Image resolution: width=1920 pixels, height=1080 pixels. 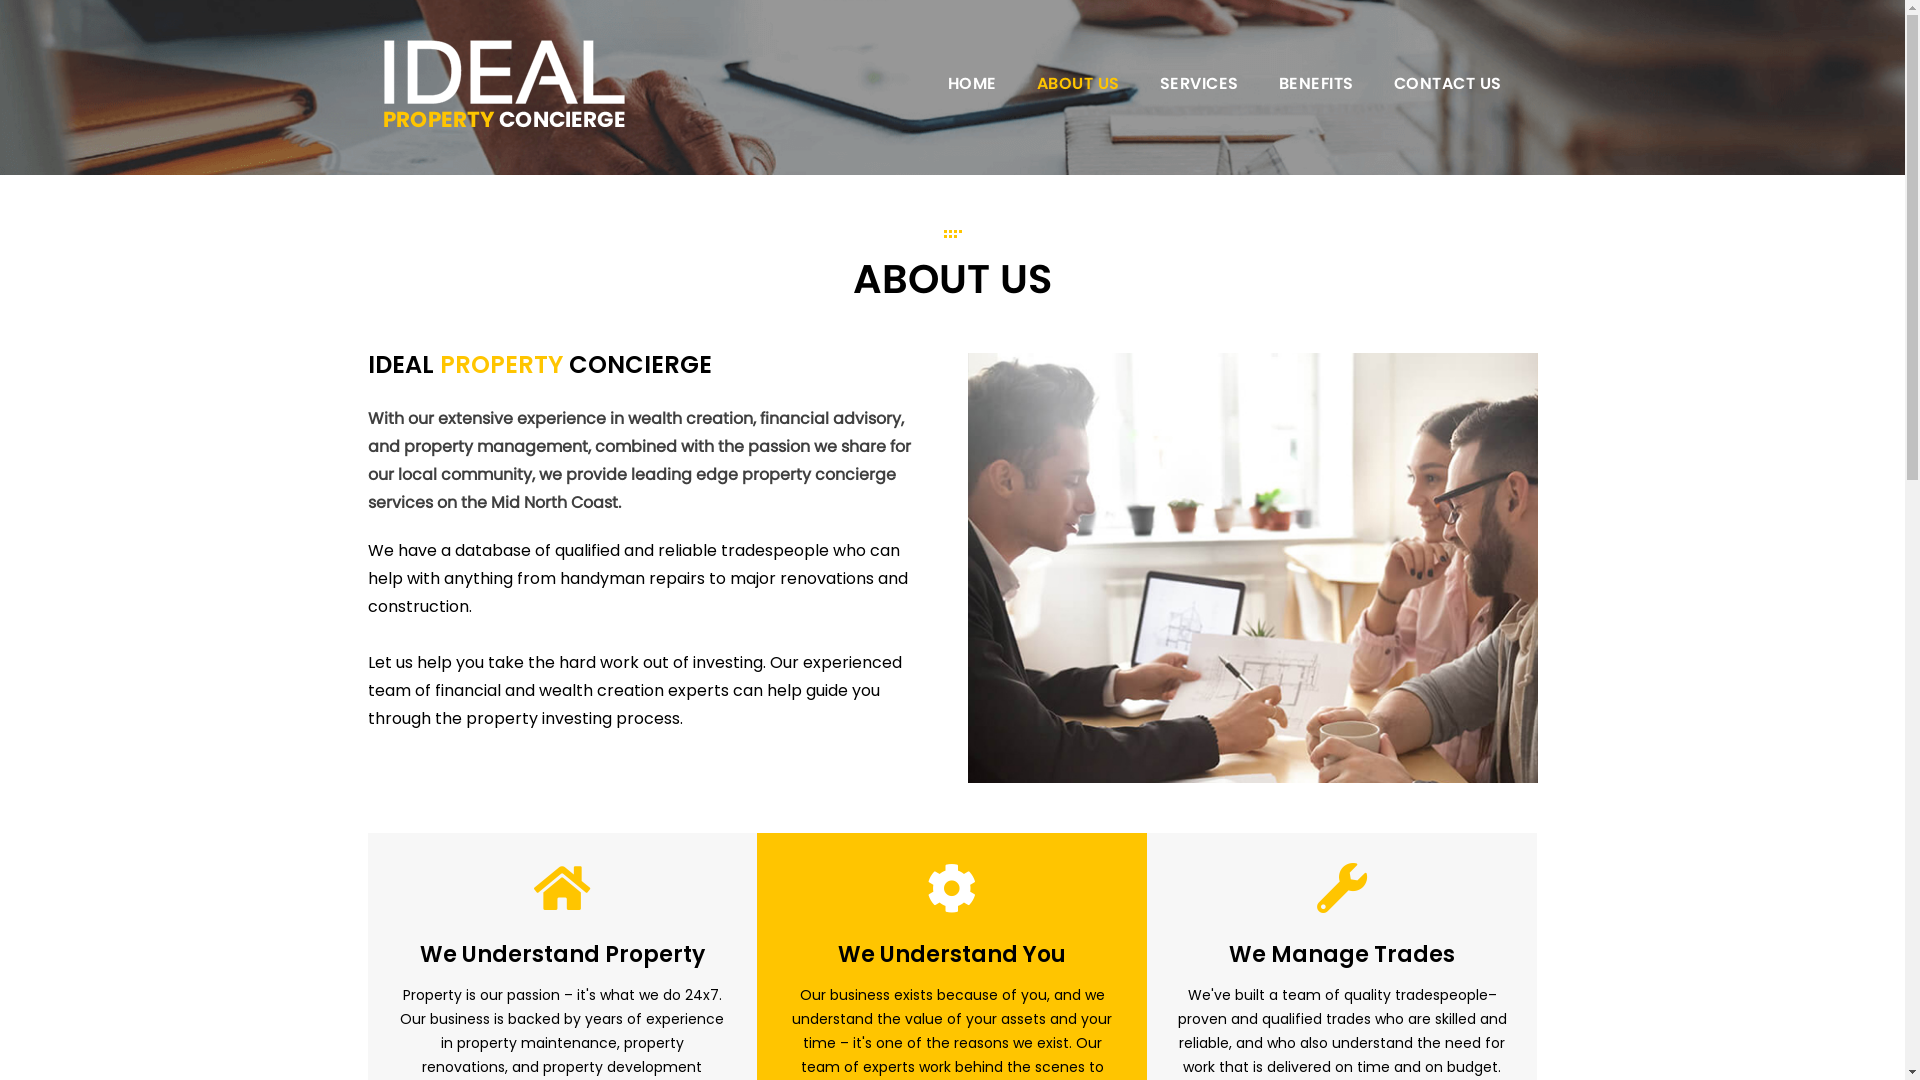 I want to click on ABOUT US, so click(x=1078, y=84).